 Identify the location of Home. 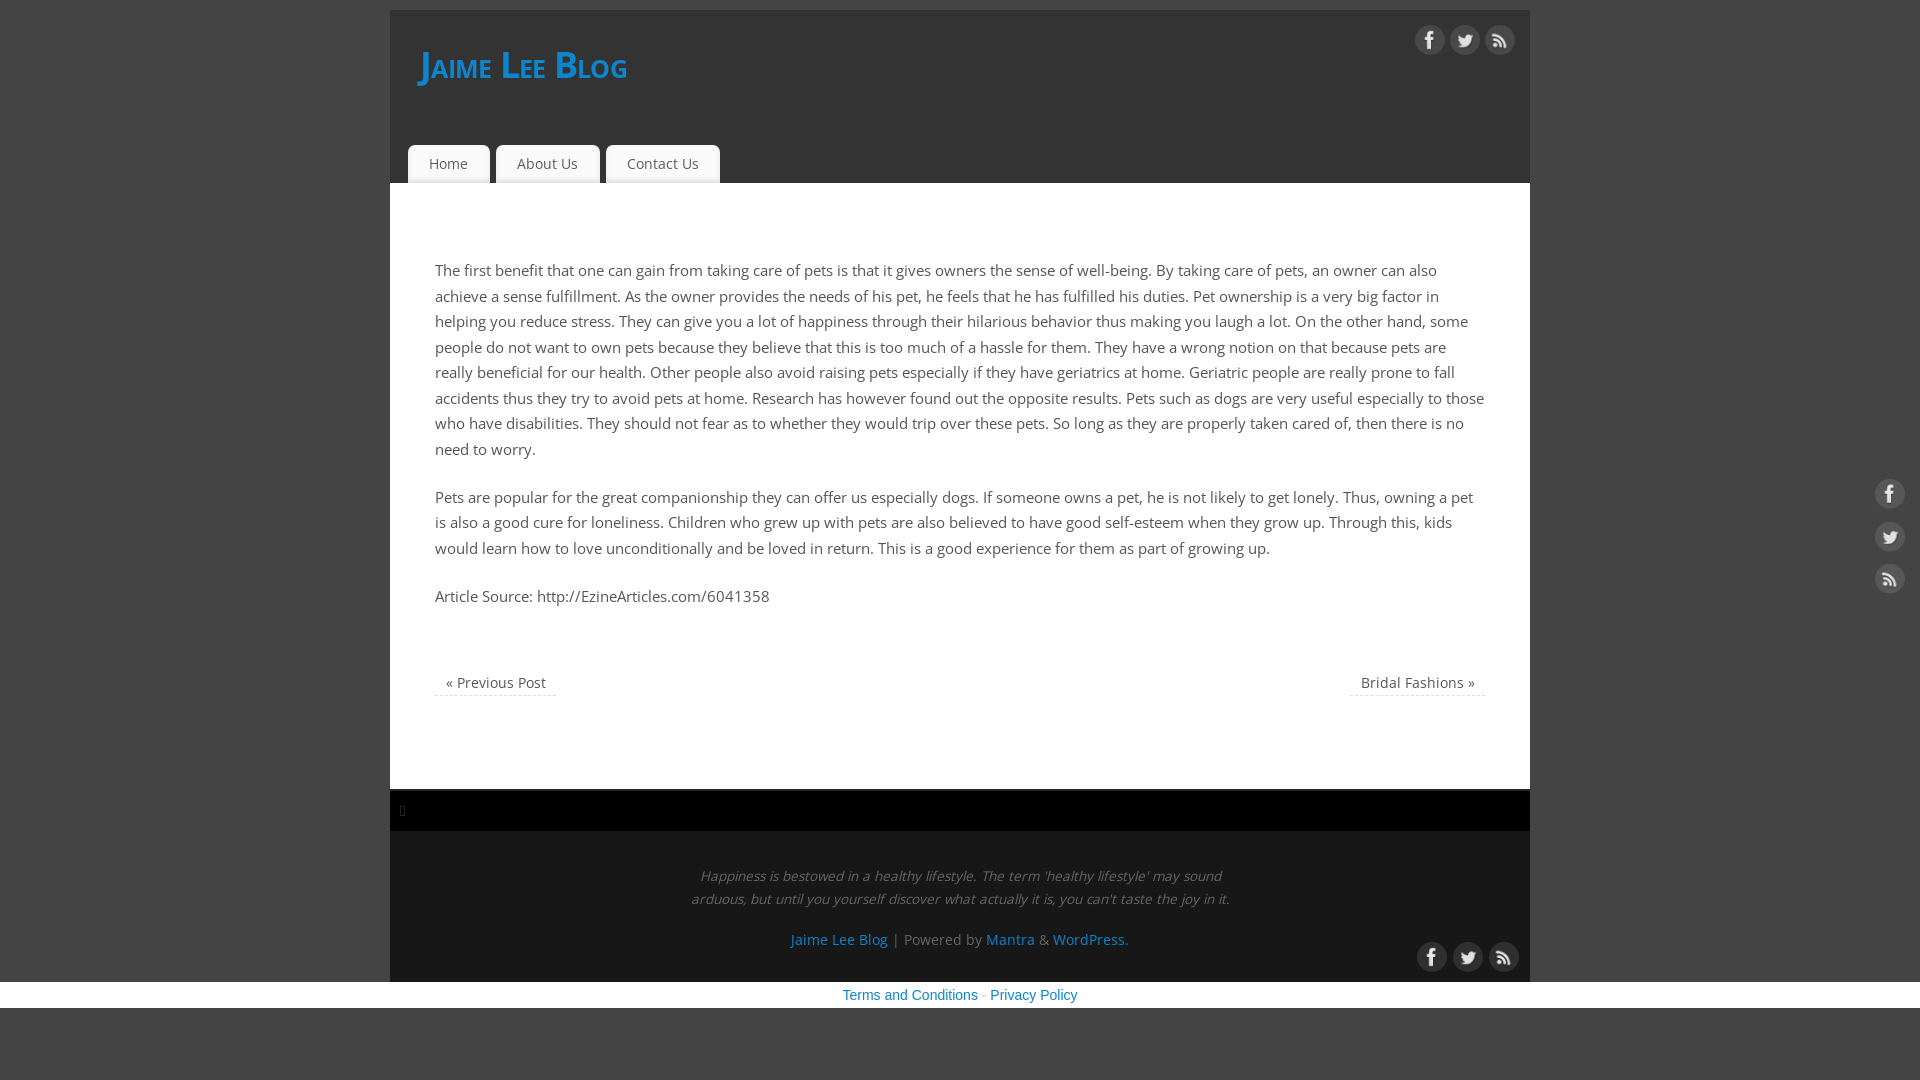
(448, 164).